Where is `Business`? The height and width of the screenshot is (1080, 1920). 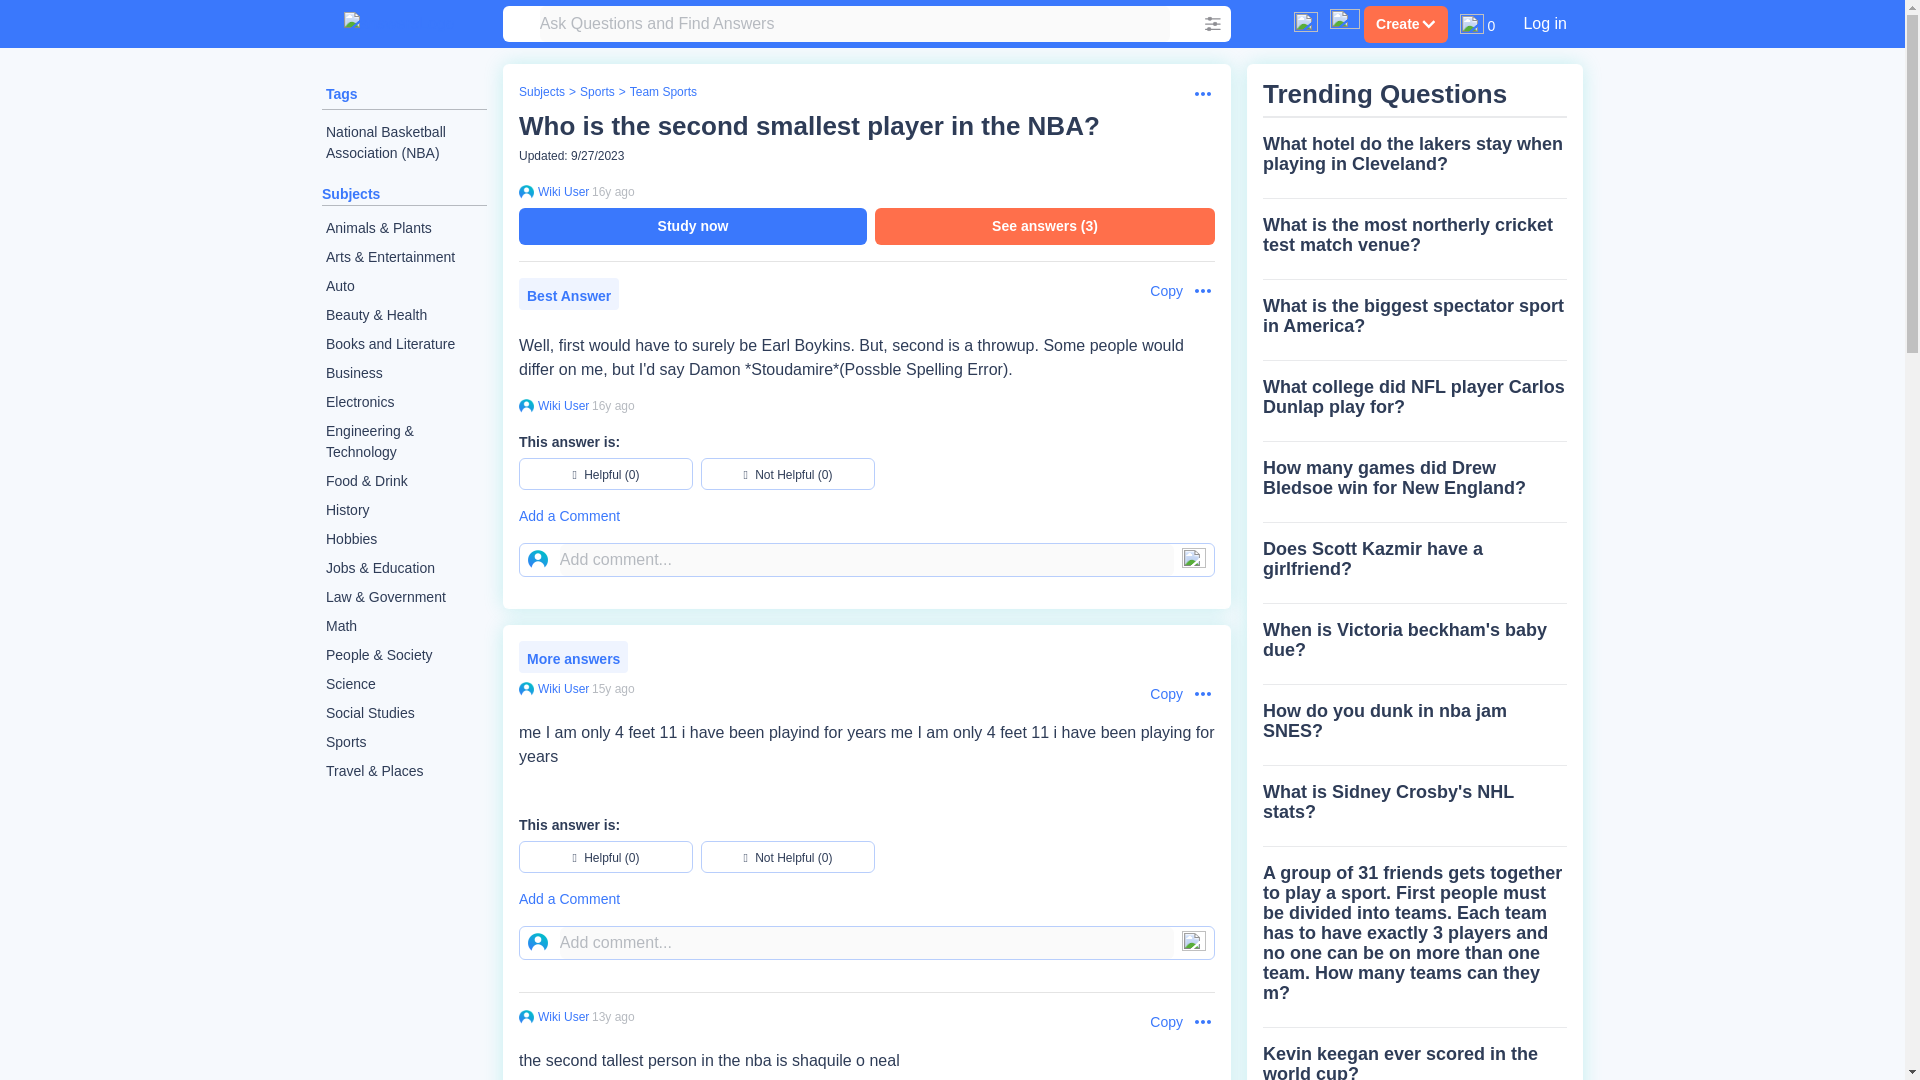 Business is located at coordinates (404, 372).